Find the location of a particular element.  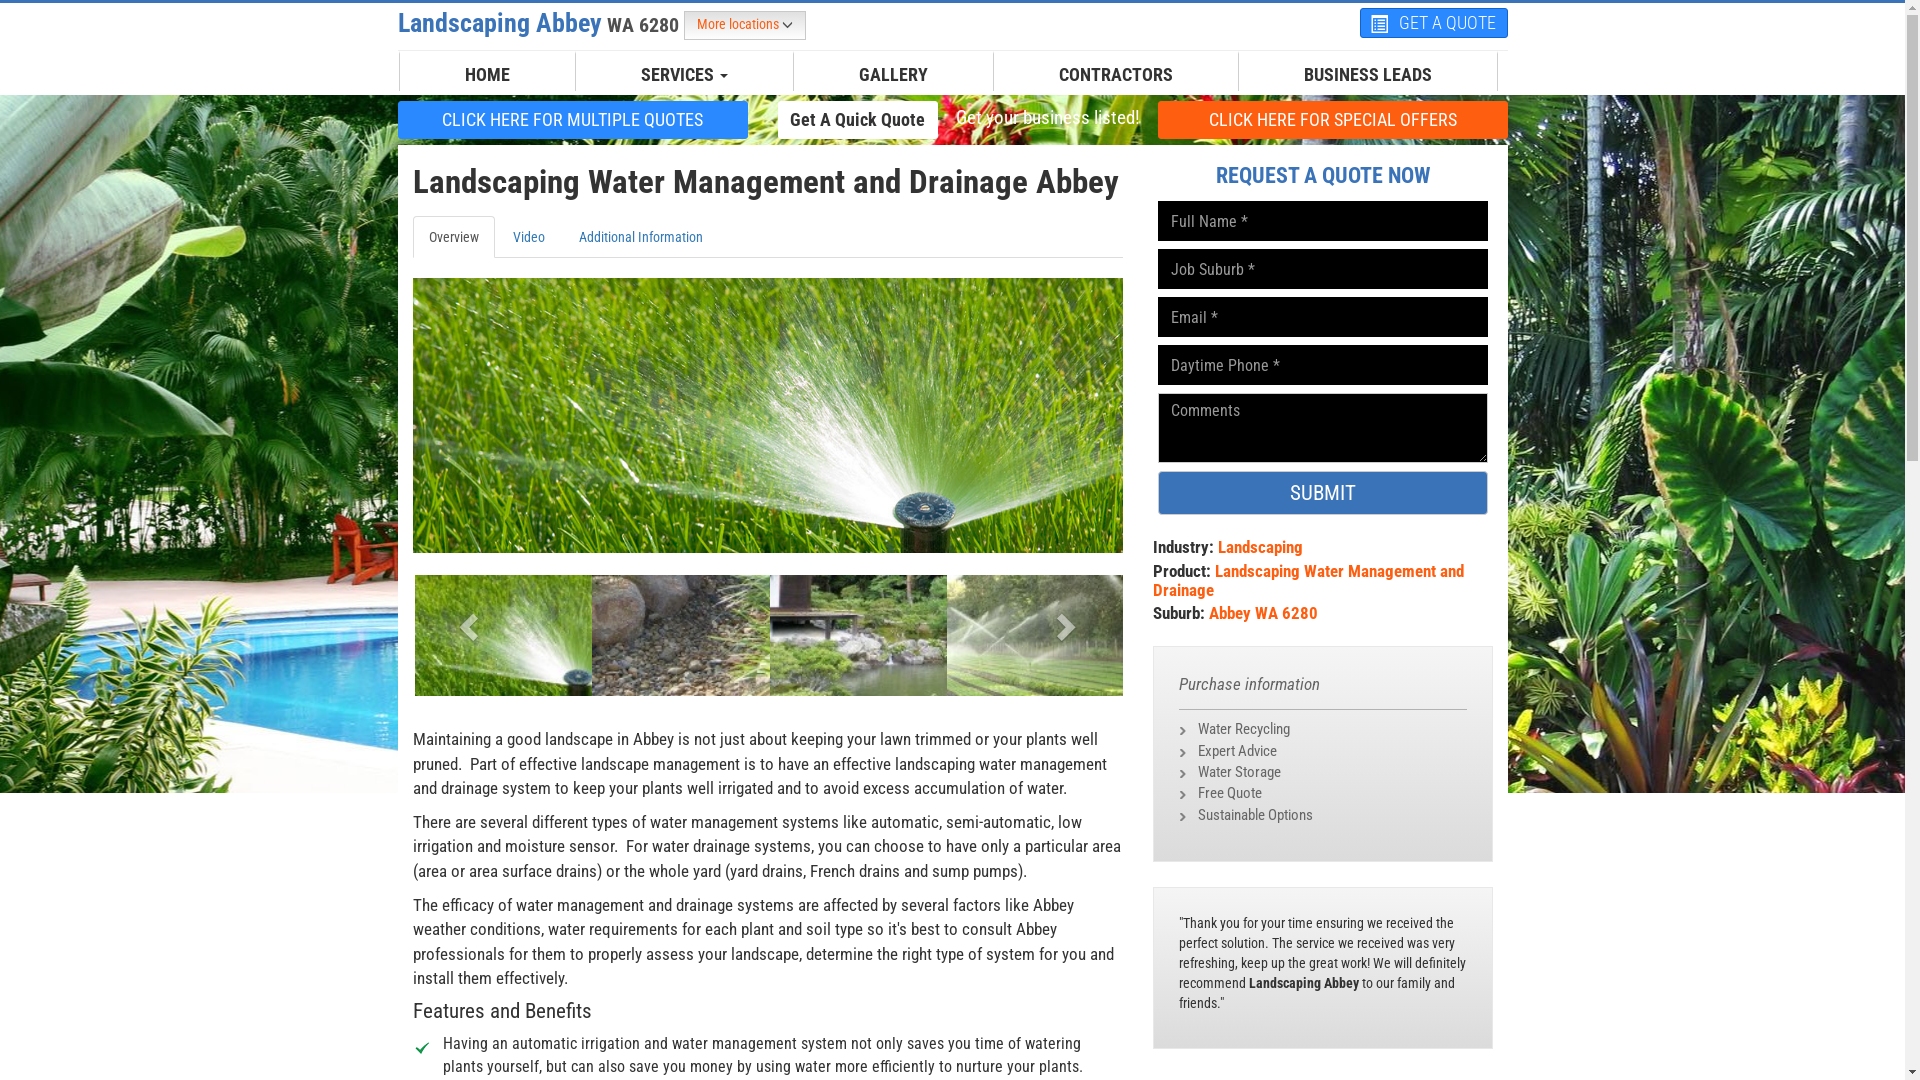

Overview is located at coordinates (452, 237).